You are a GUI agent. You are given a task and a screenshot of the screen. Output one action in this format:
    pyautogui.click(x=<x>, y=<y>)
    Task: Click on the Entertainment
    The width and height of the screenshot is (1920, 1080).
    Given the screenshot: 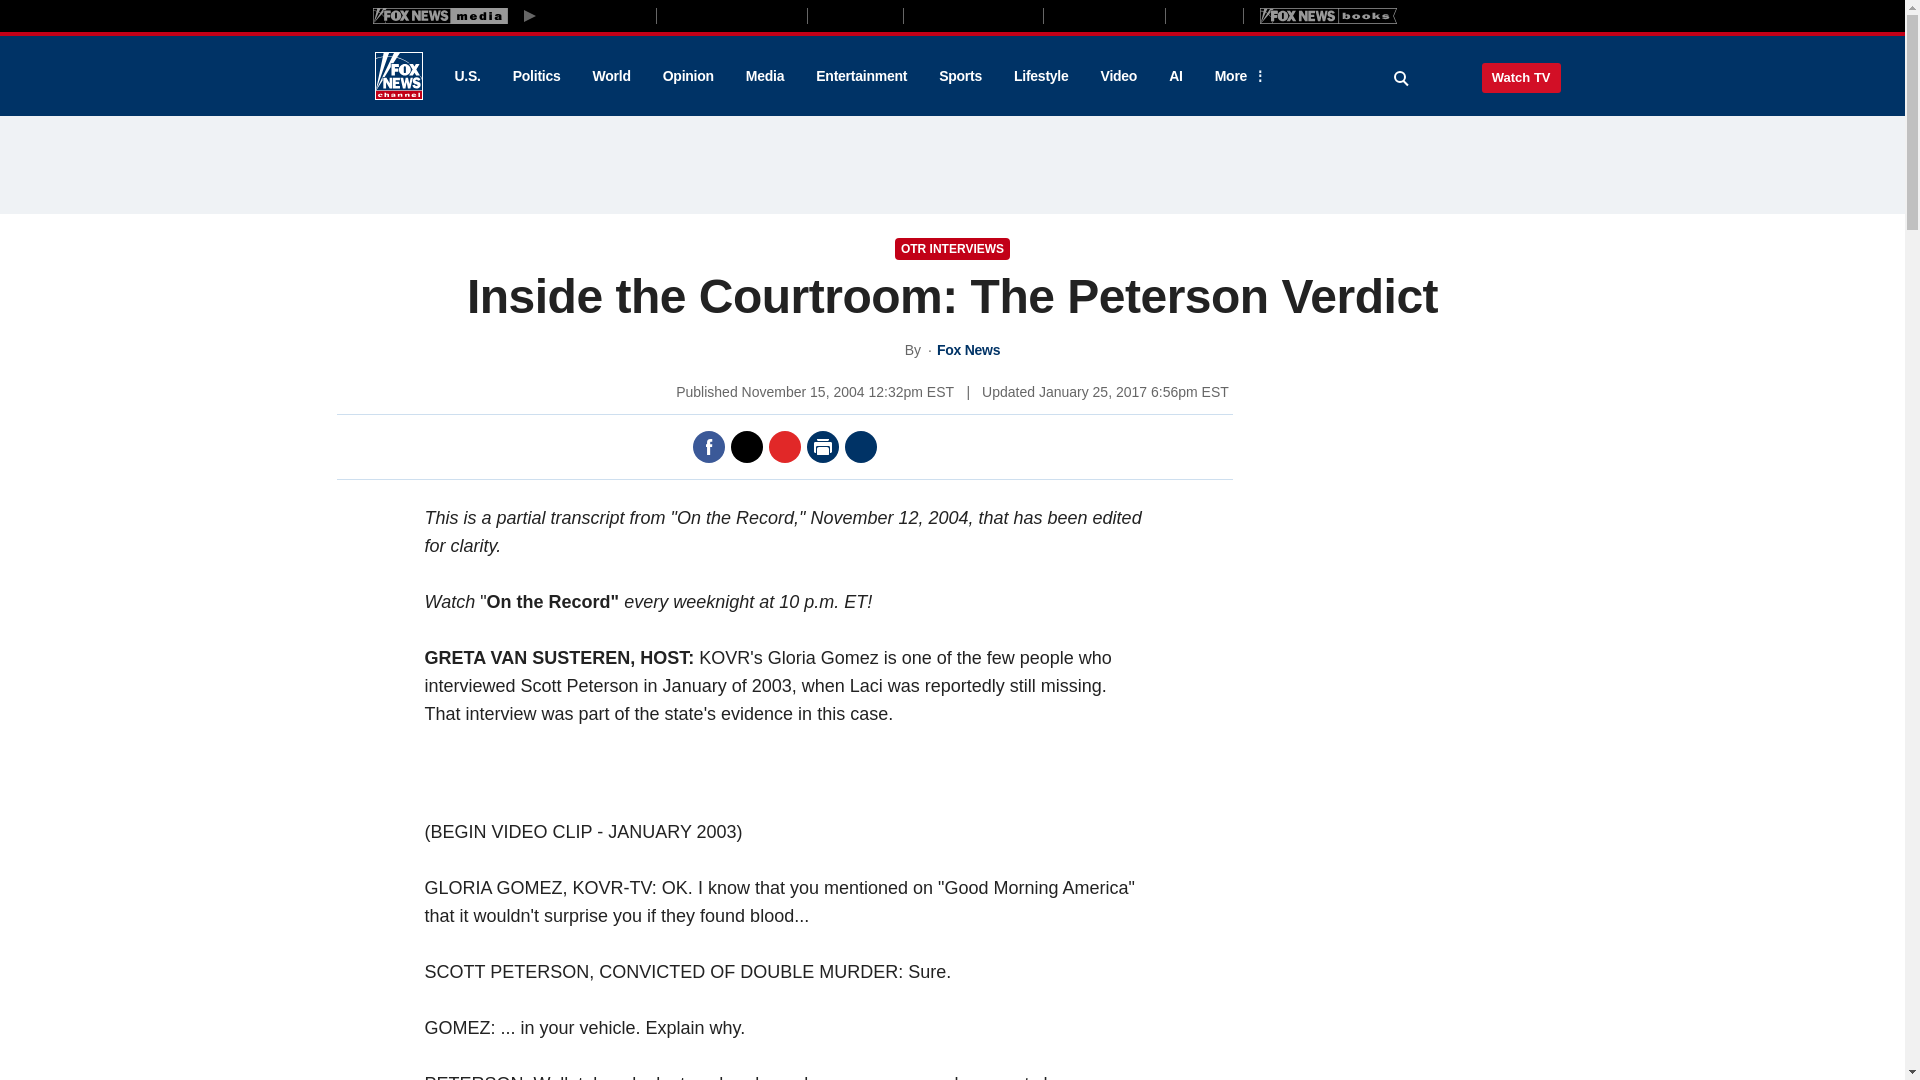 What is the action you would take?
    pyautogui.click(x=862, y=76)
    